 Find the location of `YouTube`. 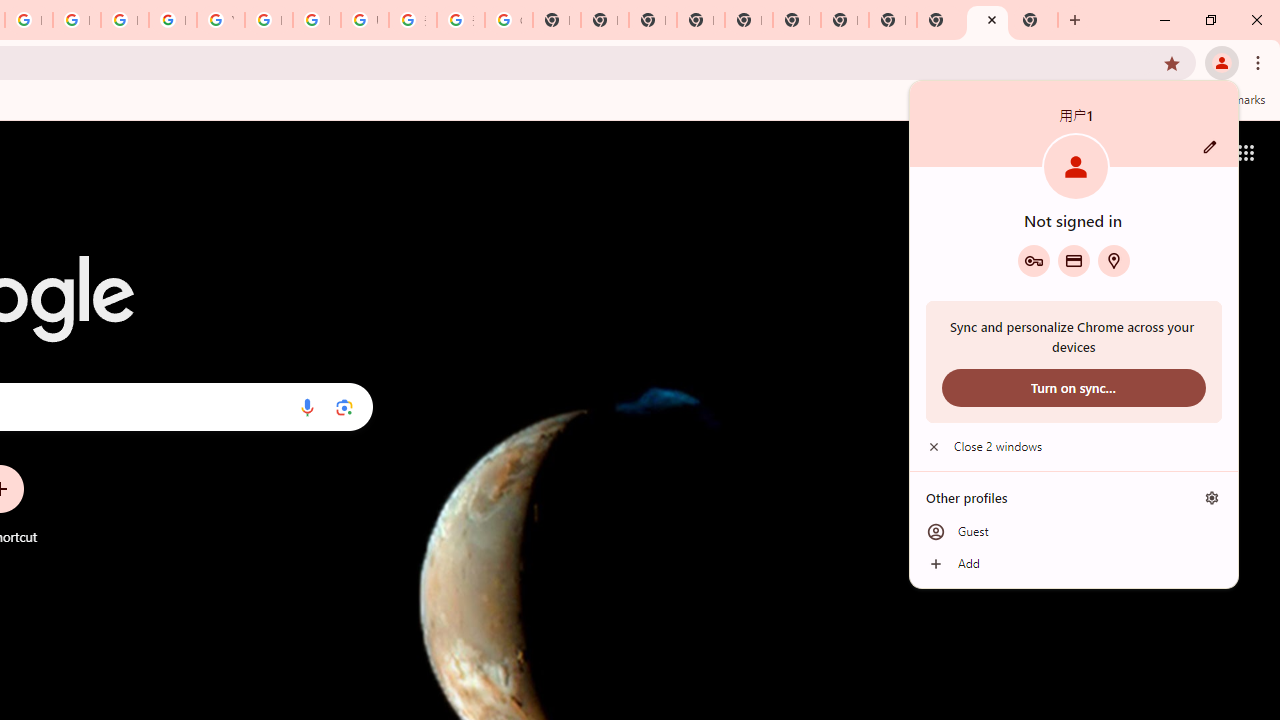

YouTube is located at coordinates (220, 20).